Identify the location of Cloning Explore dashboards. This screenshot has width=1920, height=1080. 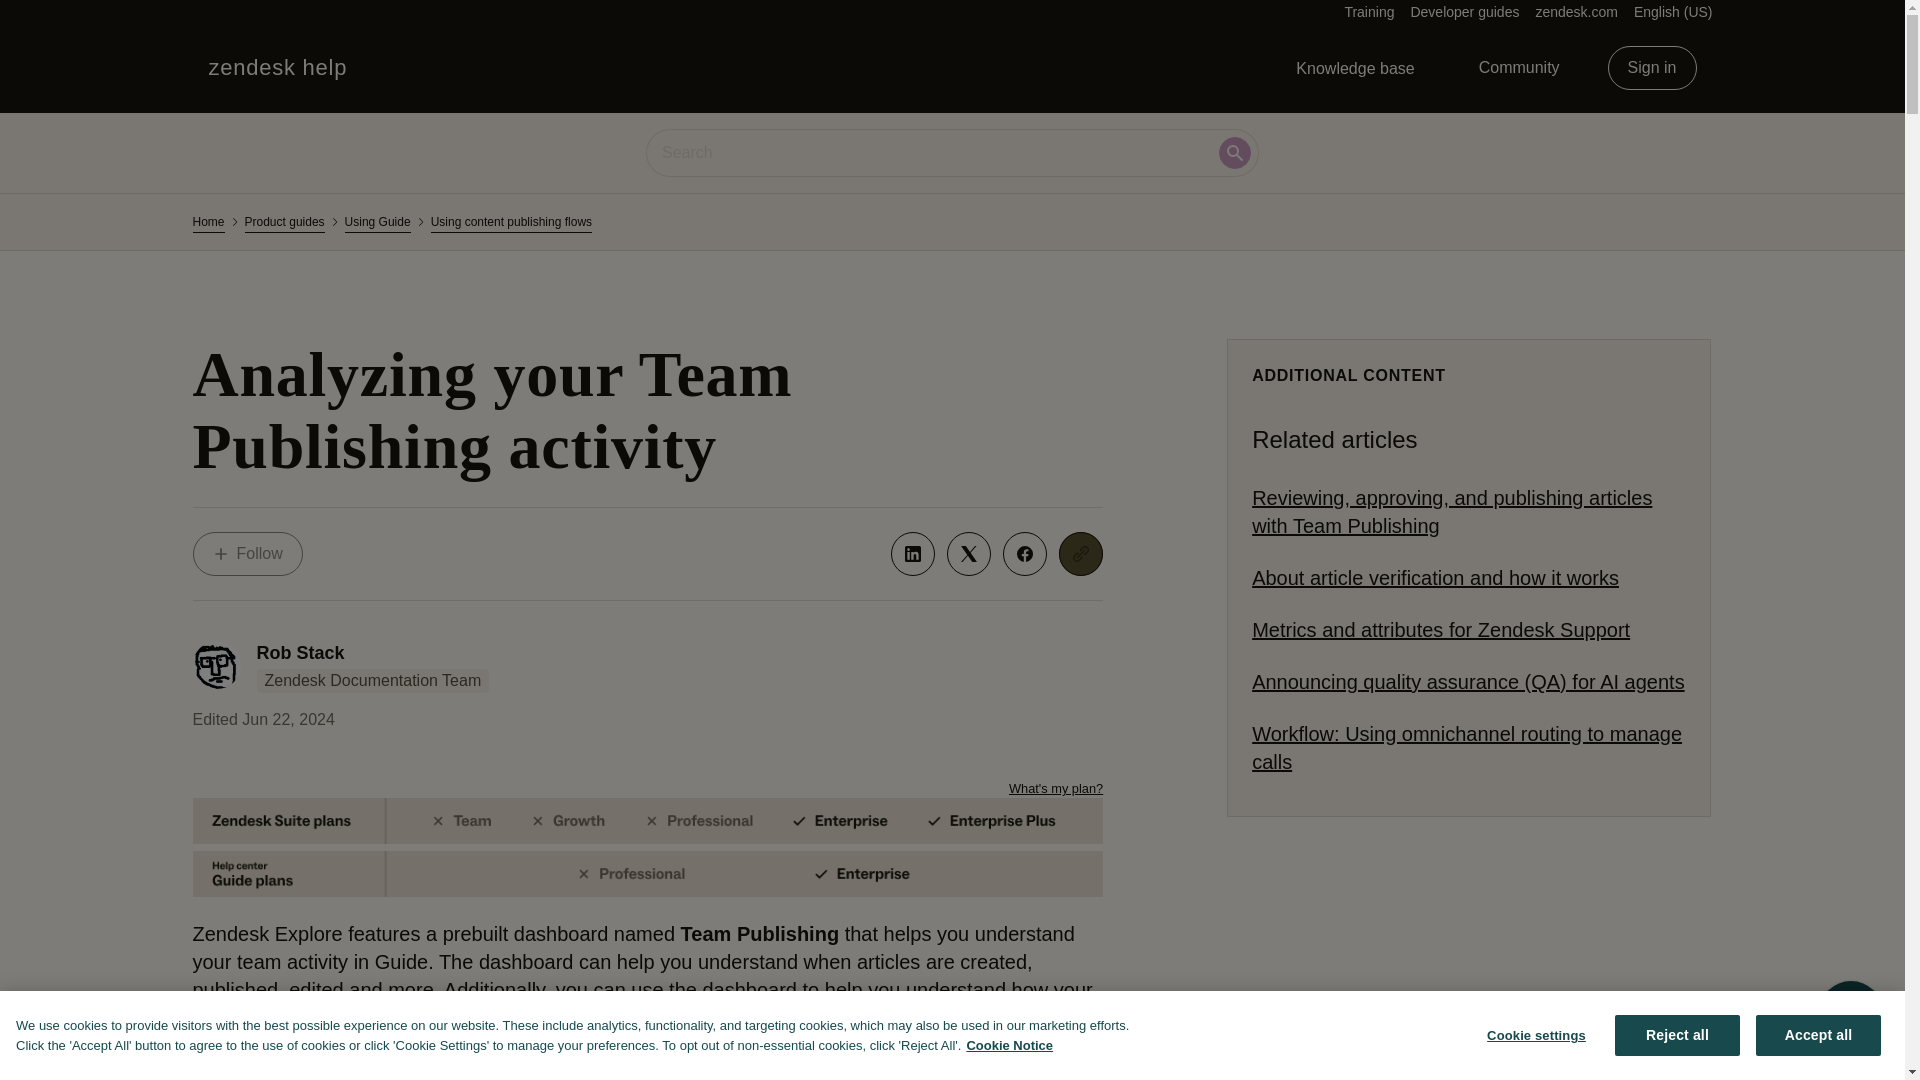
(608, 1065).